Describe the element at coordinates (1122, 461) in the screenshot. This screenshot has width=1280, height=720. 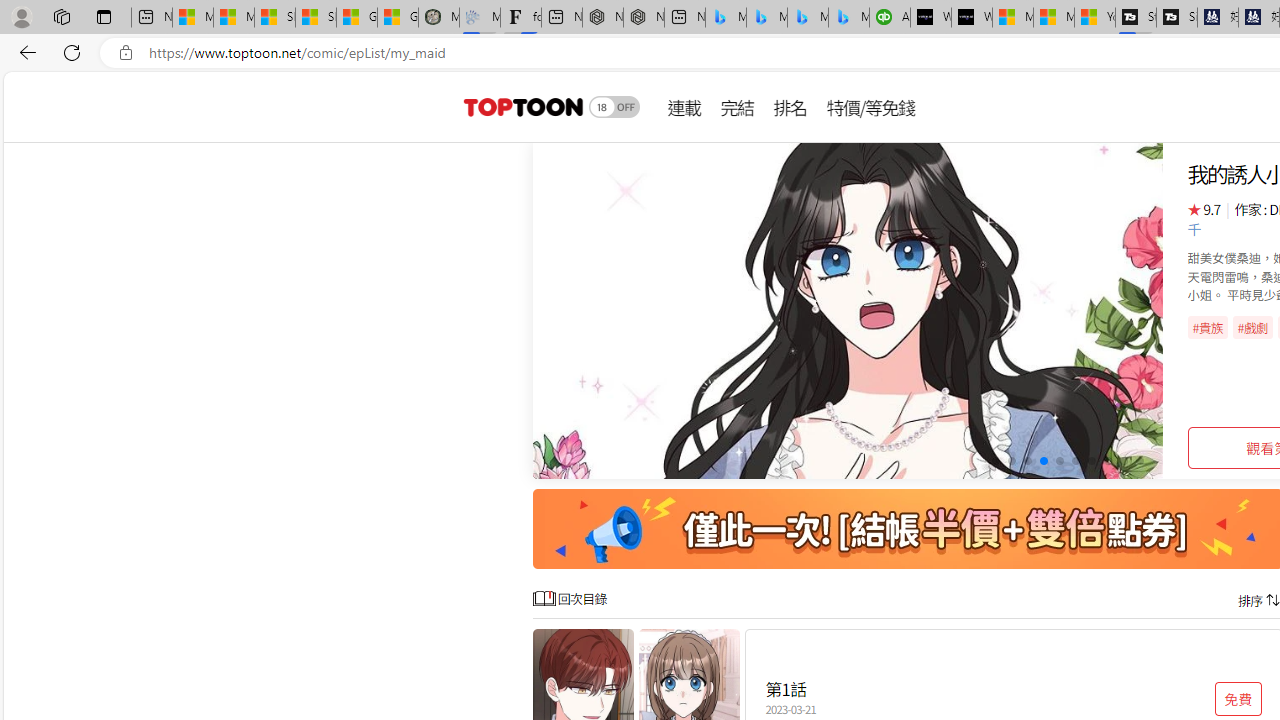
I see `Go to slide 9` at that location.